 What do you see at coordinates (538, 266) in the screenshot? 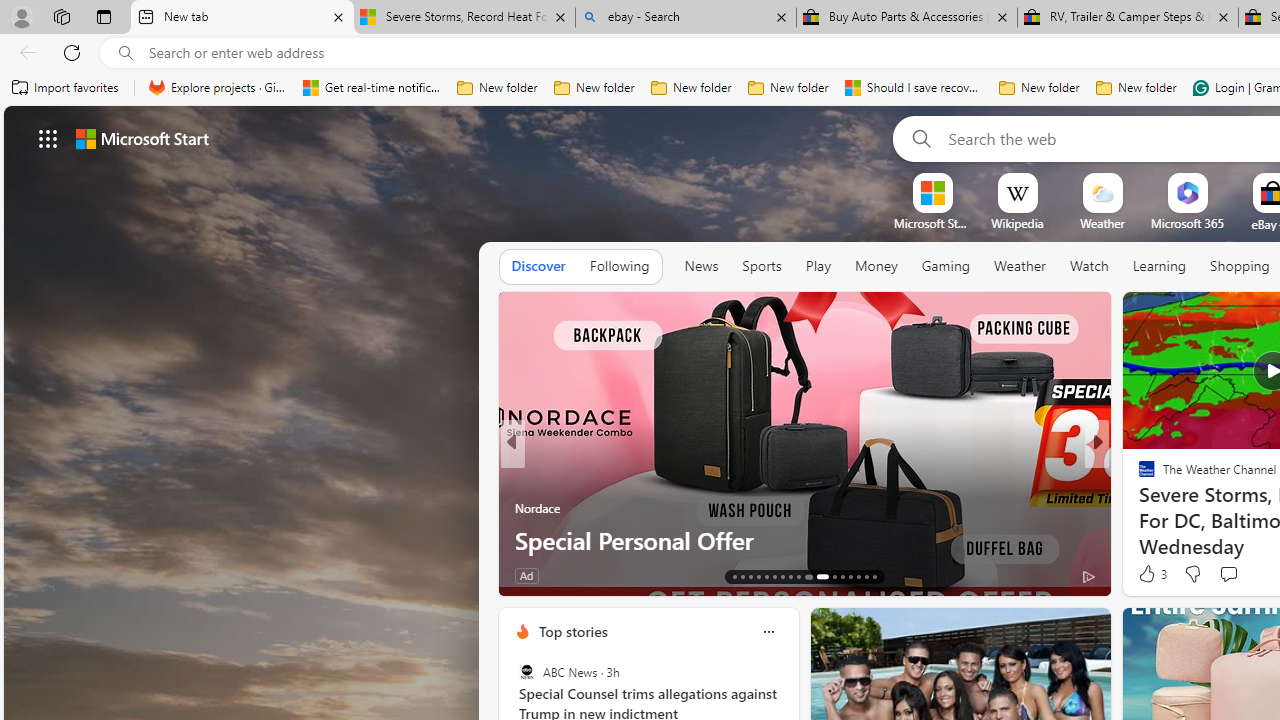
I see `Discover` at bounding box center [538, 266].